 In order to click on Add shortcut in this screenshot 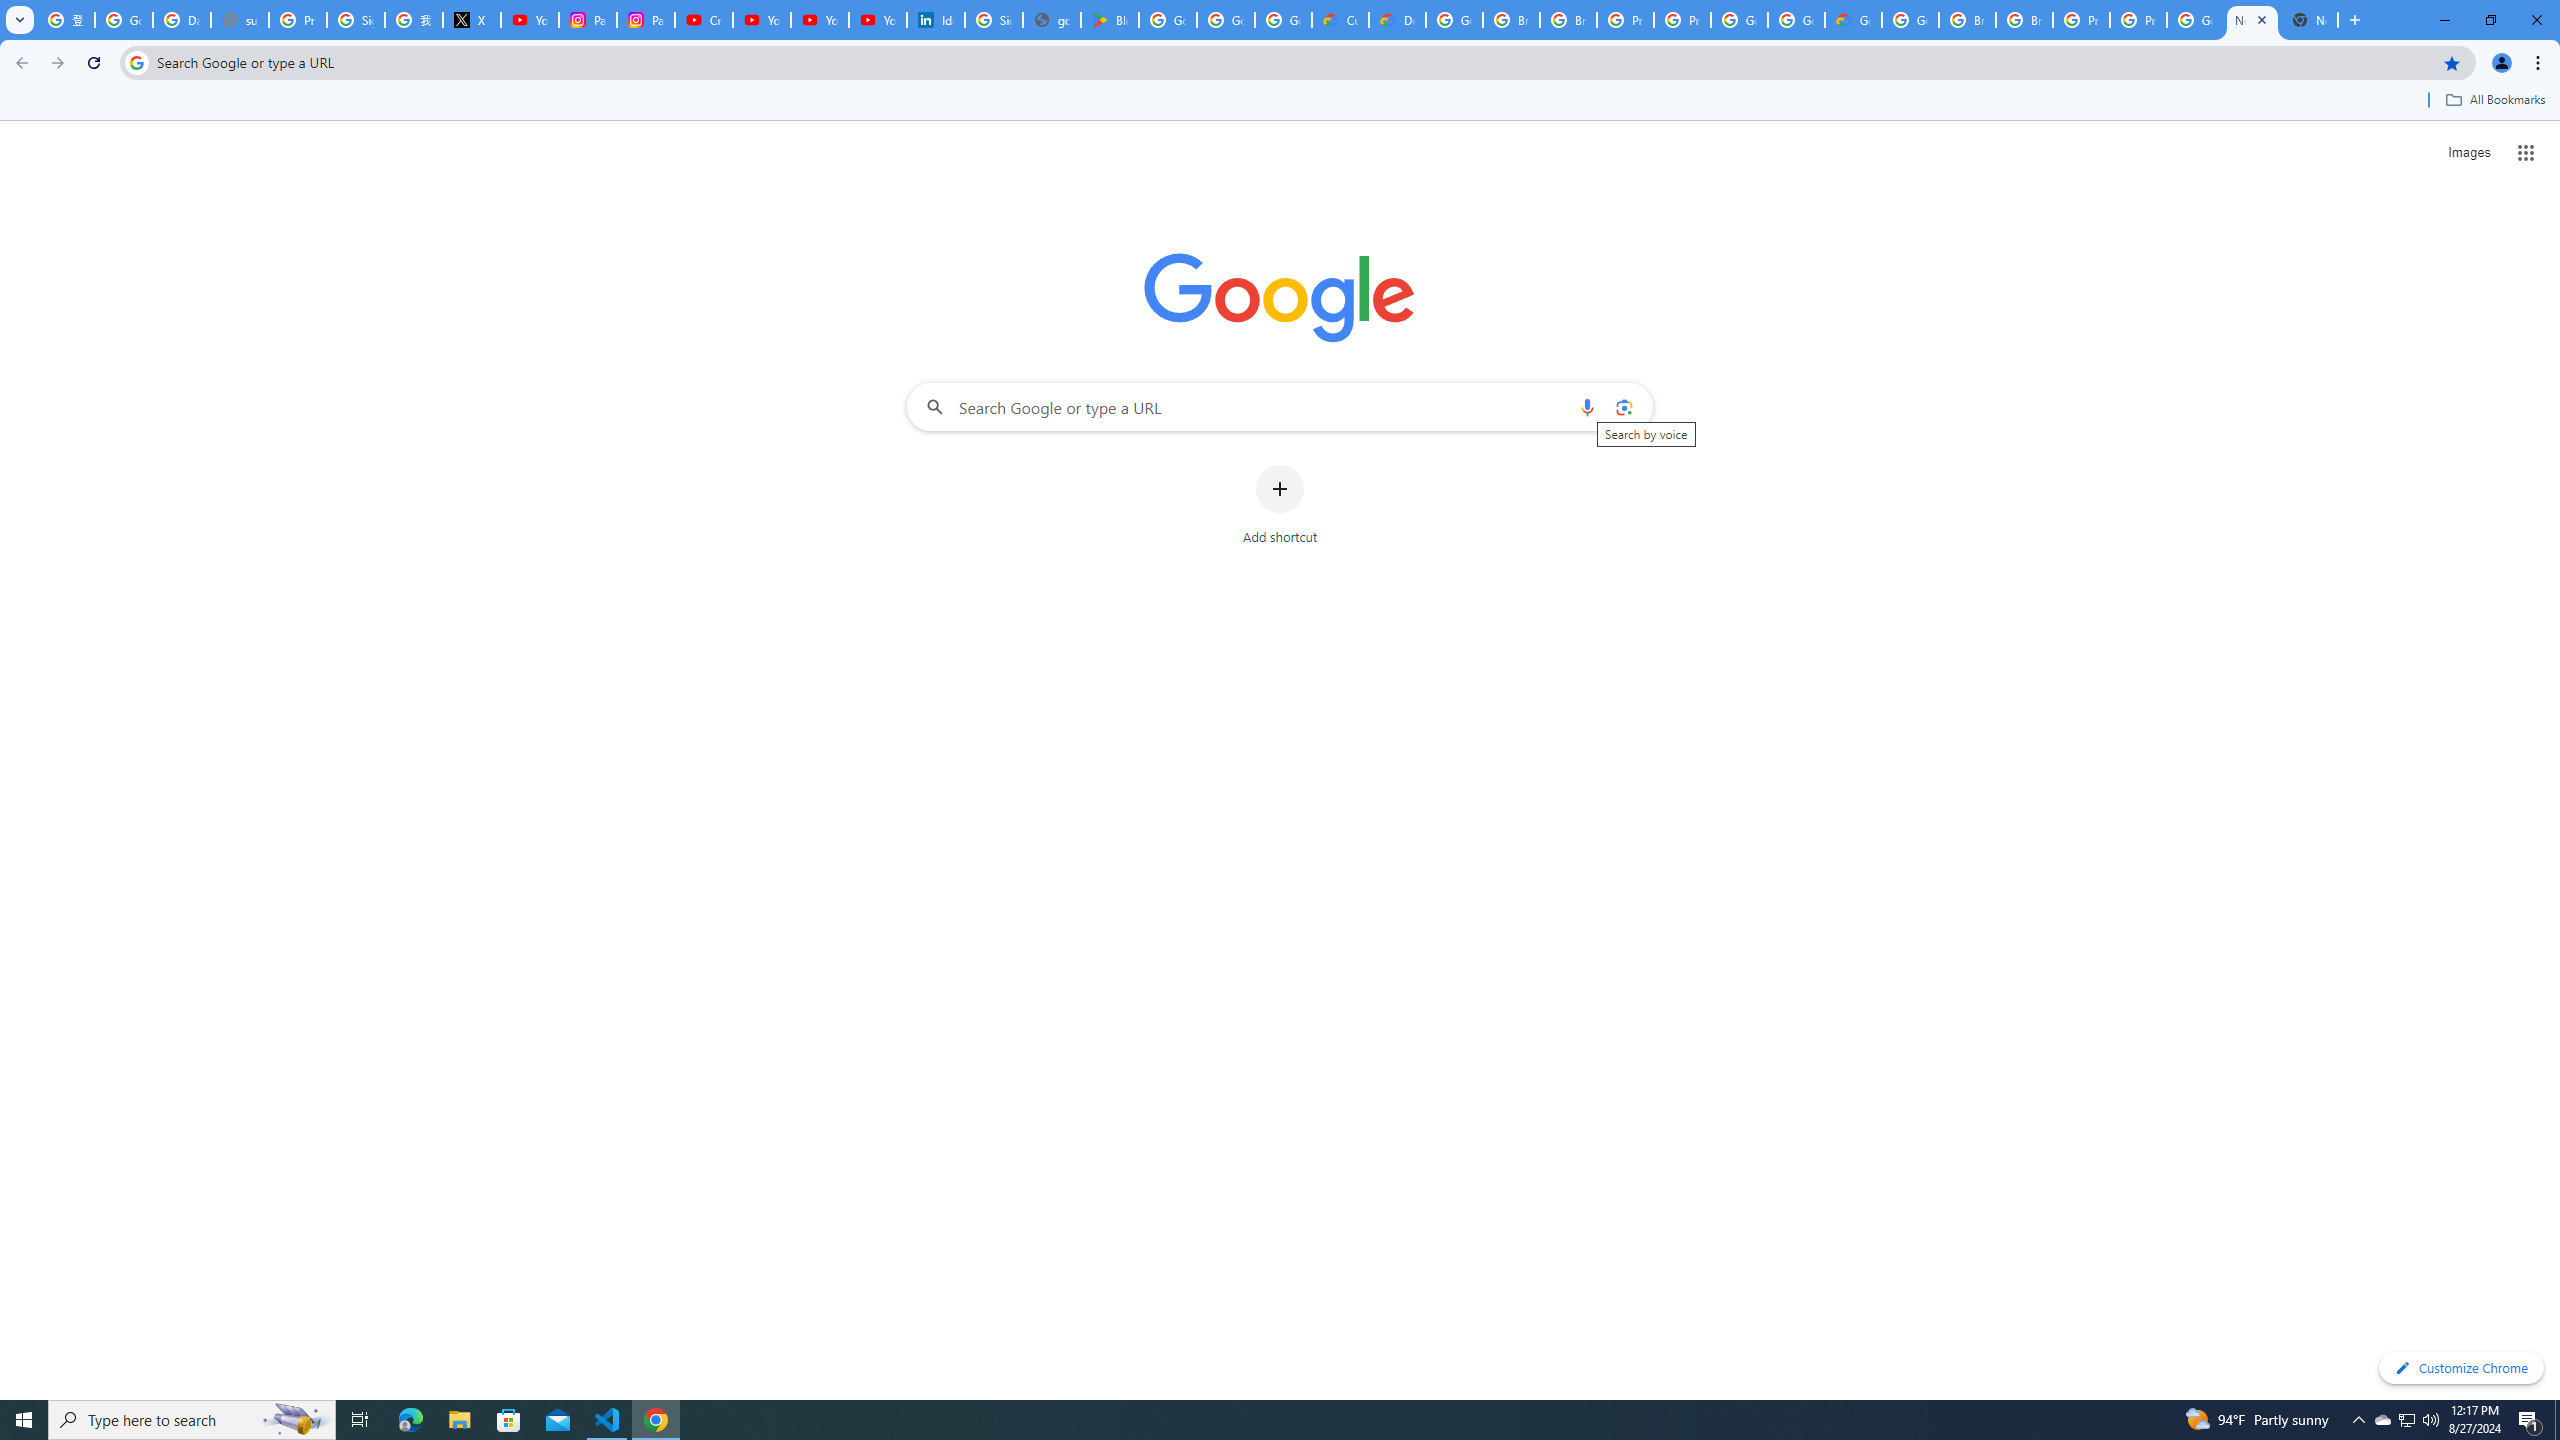, I will do `click(1280, 505)`.